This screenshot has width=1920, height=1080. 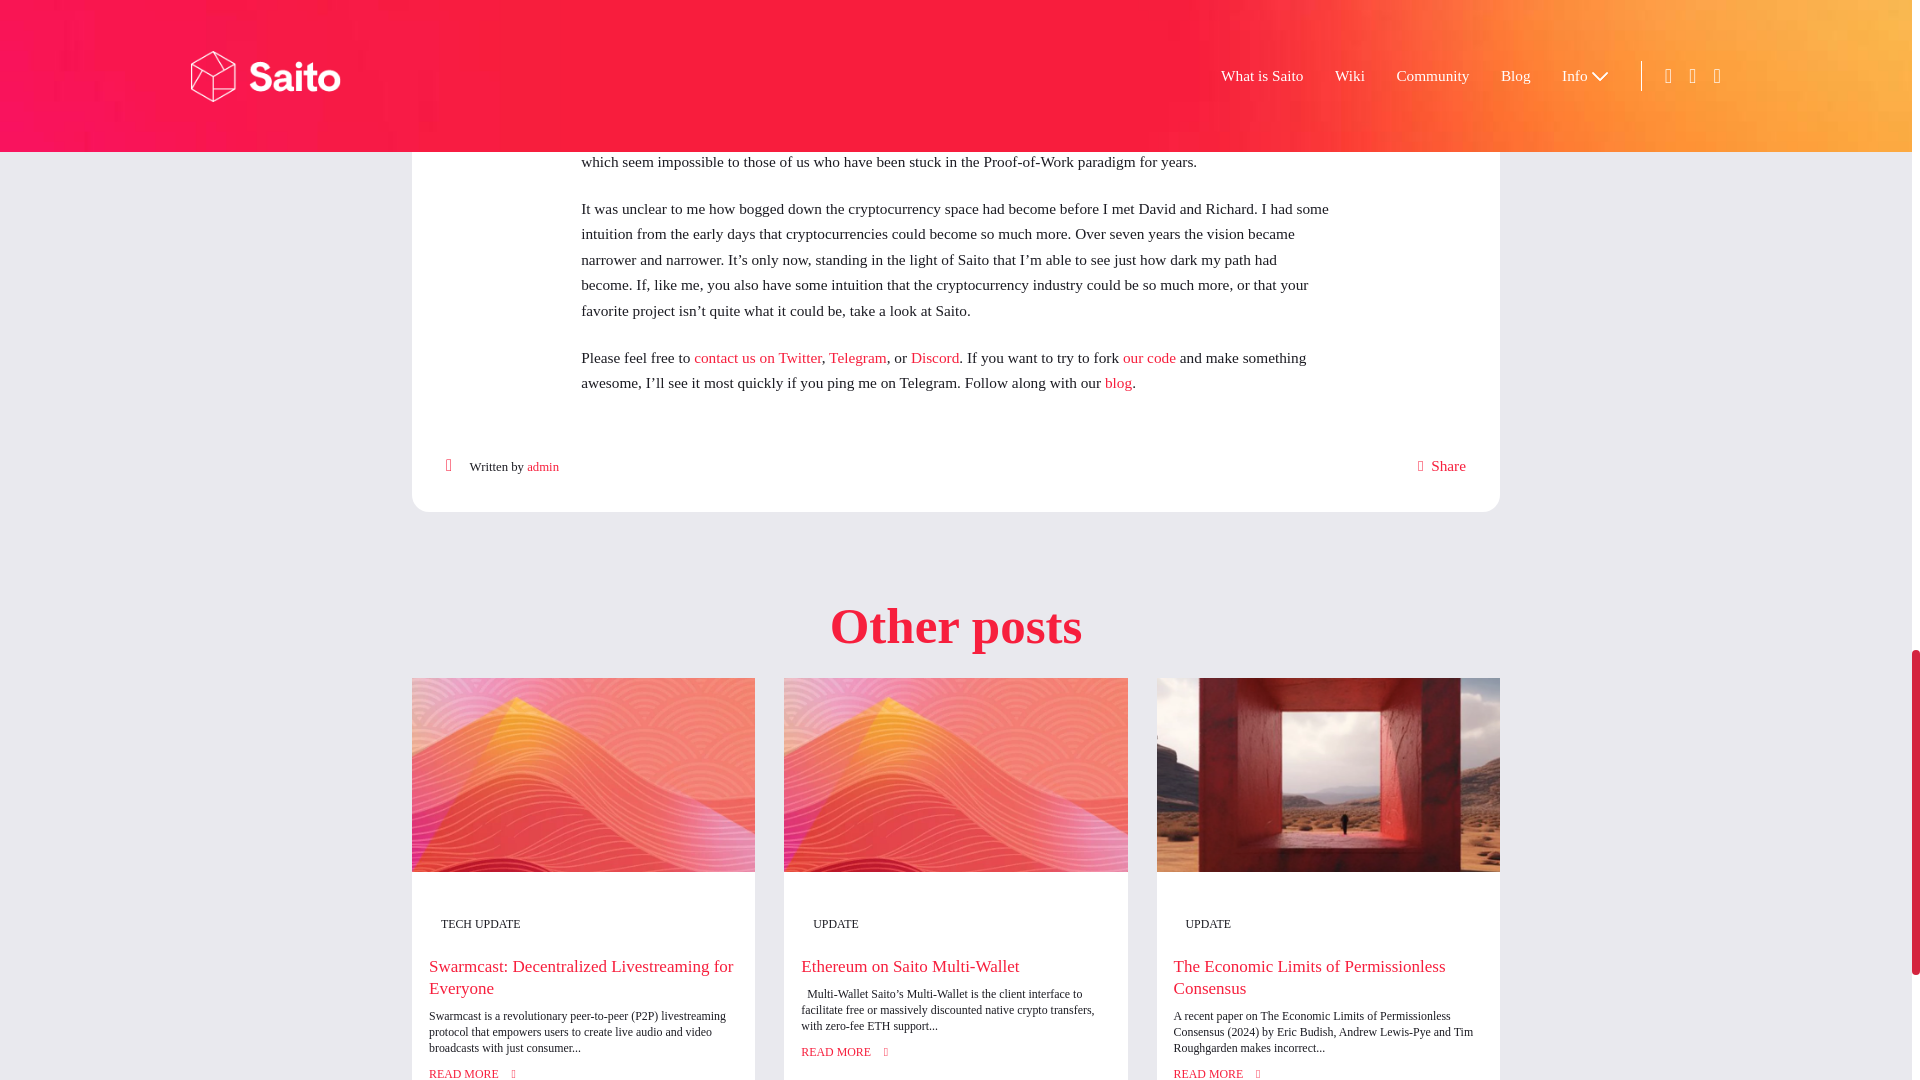 I want to click on blog, so click(x=1316, y=832).